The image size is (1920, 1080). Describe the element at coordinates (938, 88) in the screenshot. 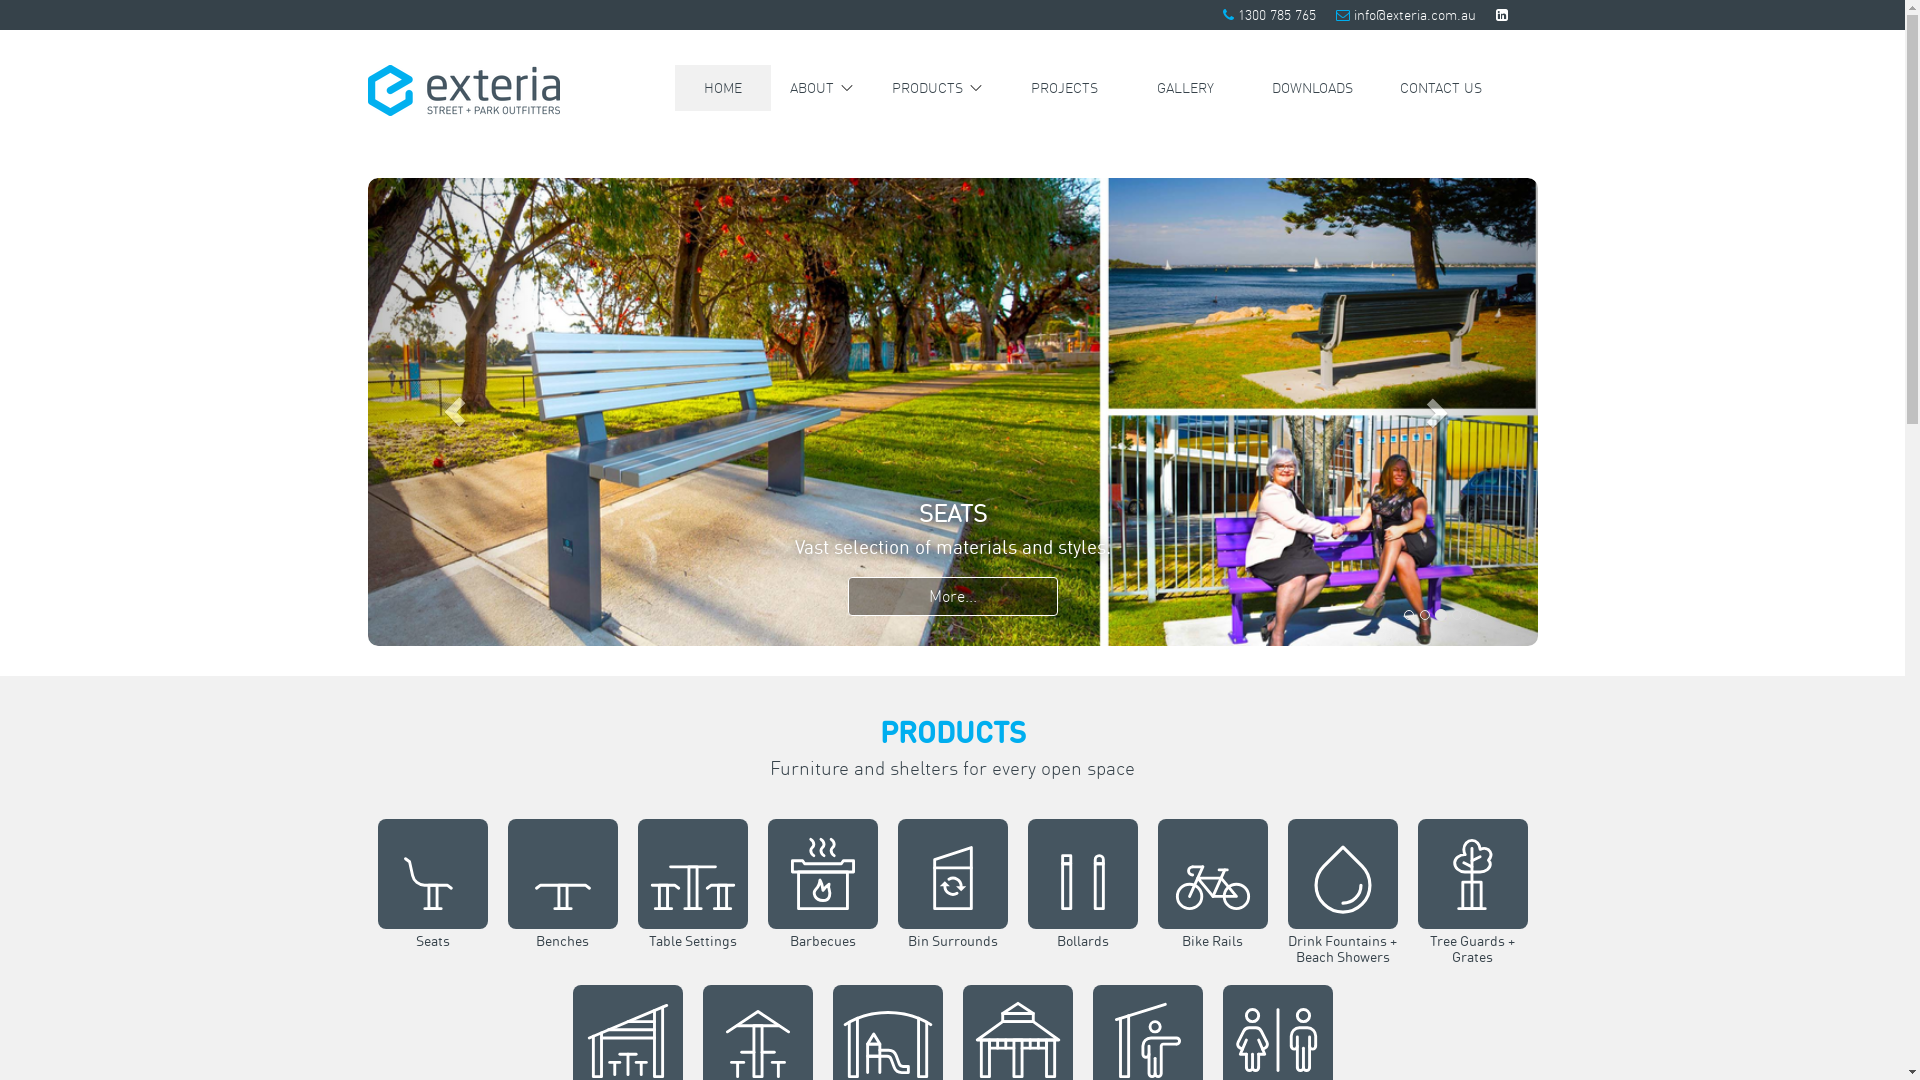

I see `PRODUCTS` at that location.